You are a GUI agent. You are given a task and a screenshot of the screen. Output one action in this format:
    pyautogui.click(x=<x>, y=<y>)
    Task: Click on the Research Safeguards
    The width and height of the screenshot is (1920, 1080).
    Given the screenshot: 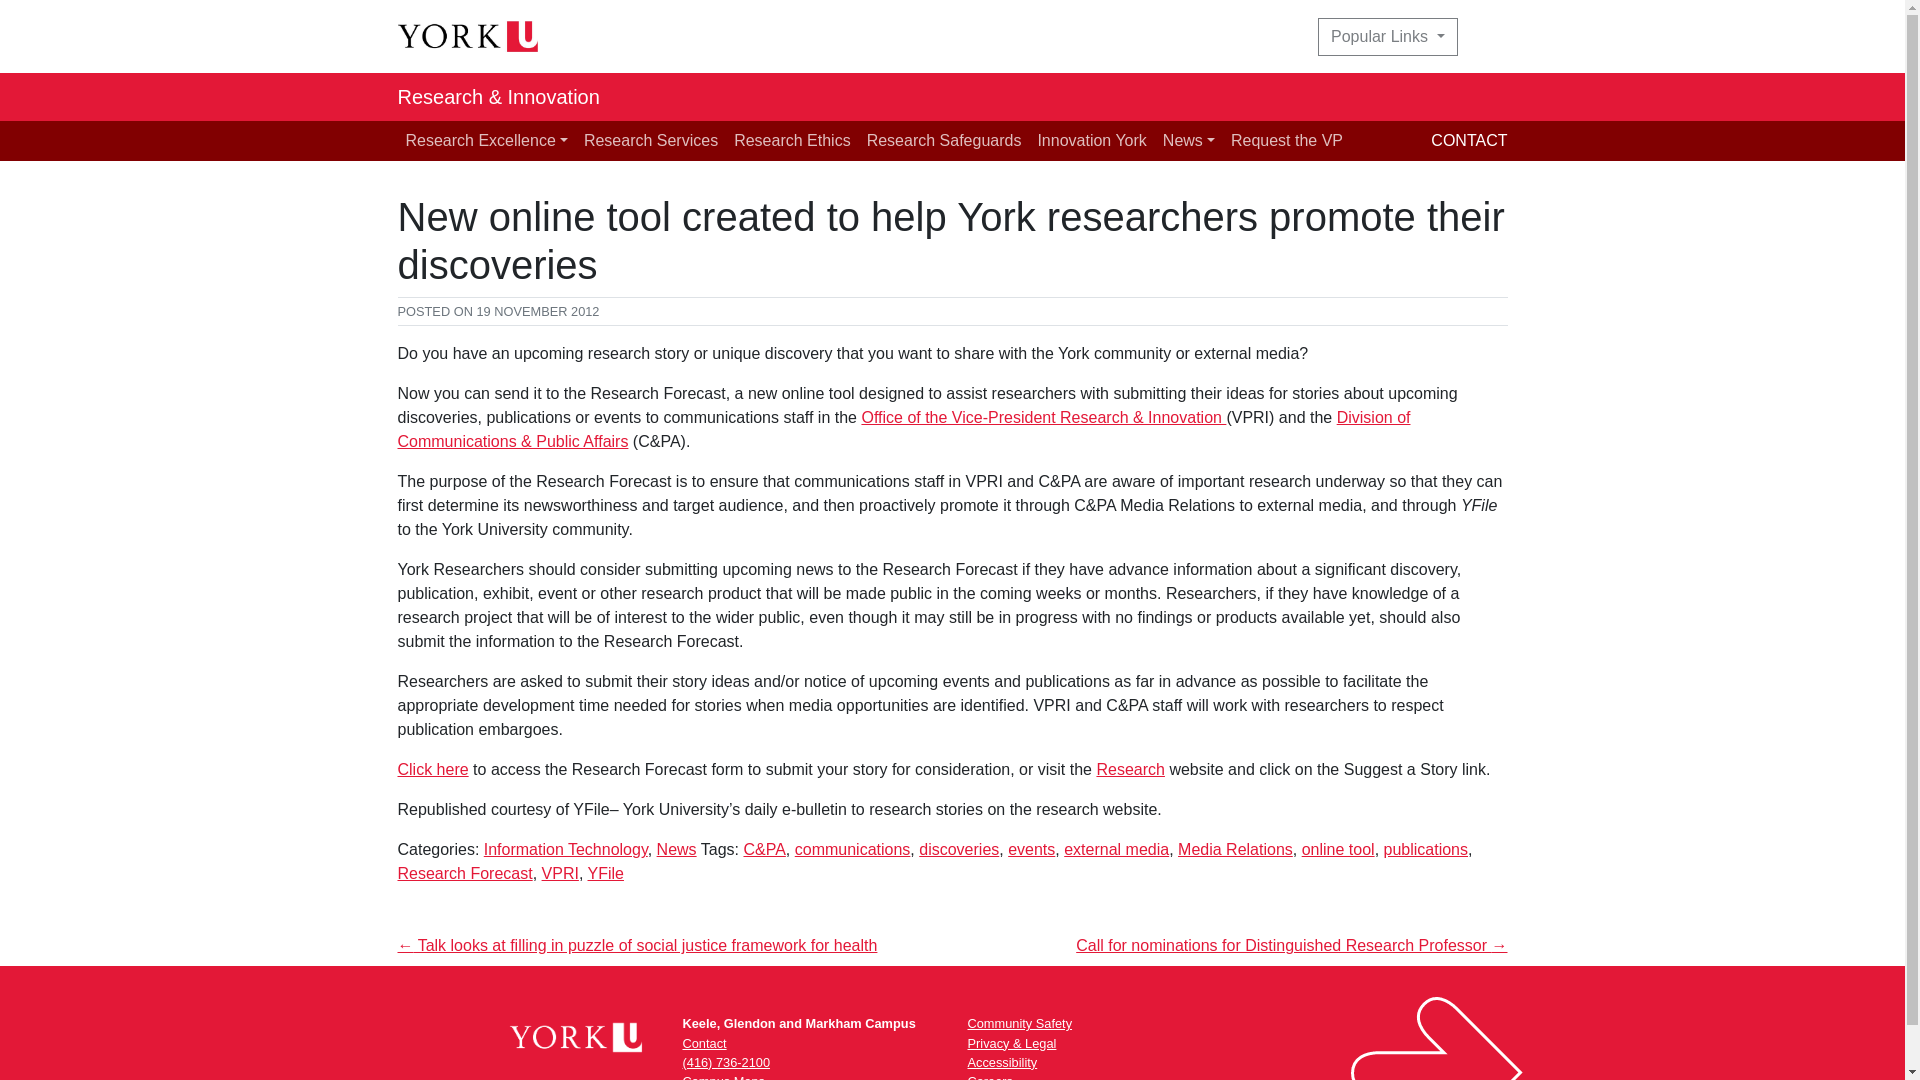 What is the action you would take?
    pyautogui.click(x=944, y=140)
    